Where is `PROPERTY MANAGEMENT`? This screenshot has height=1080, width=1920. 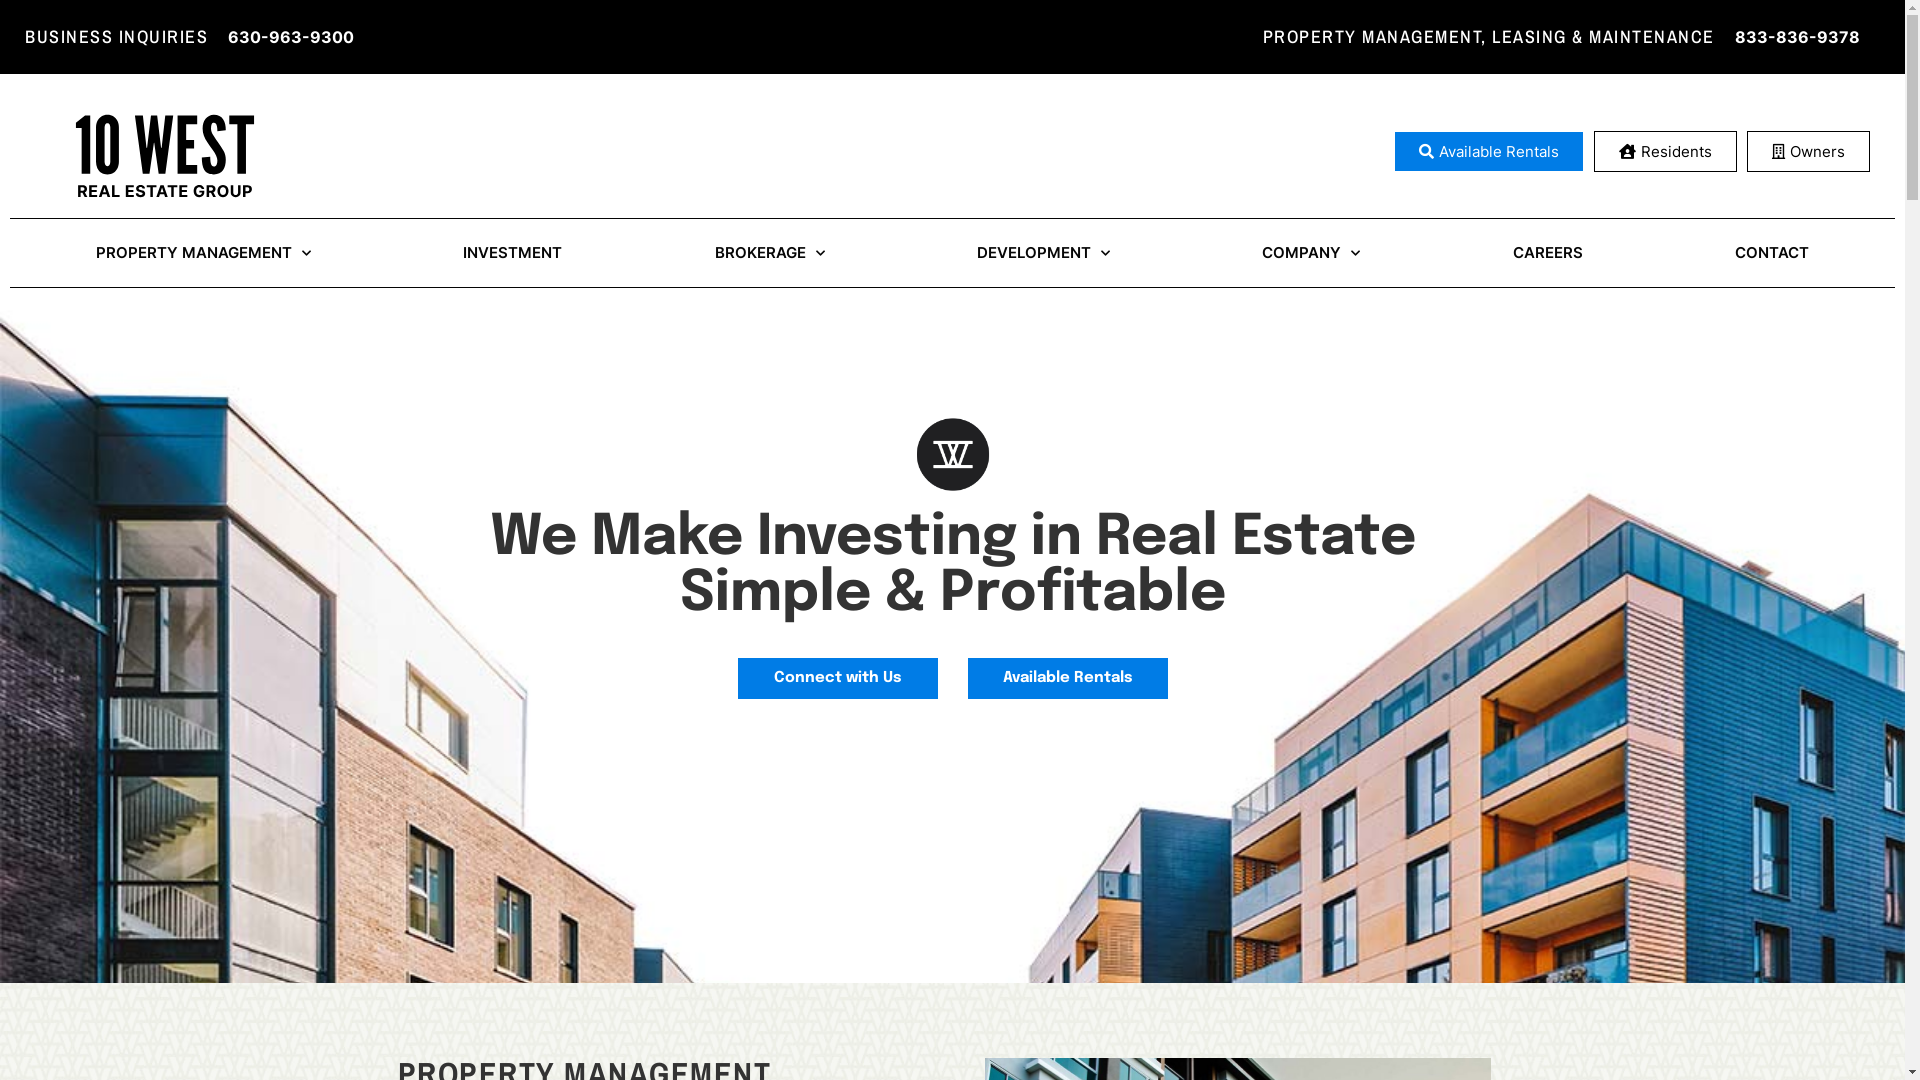
PROPERTY MANAGEMENT is located at coordinates (204, 253).